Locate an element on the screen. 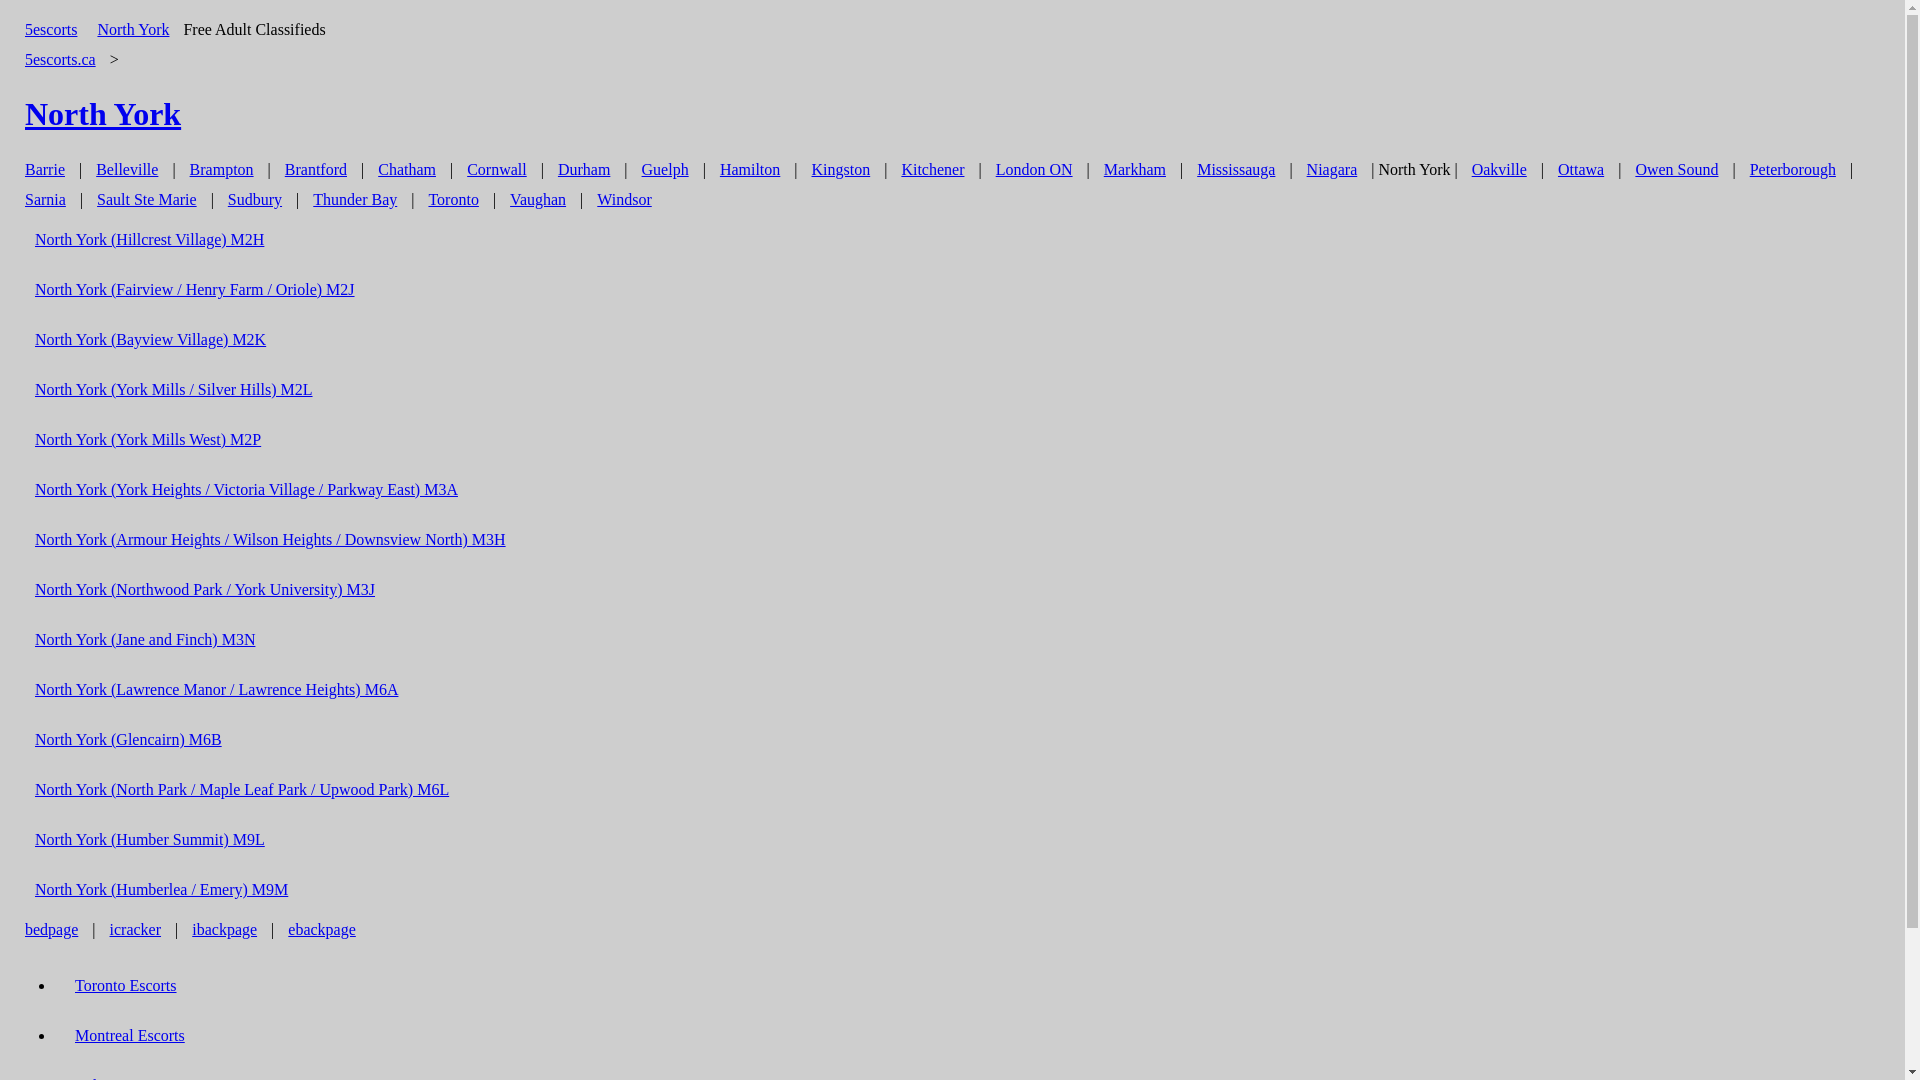  Markham is located at coordinates (1135, 170).